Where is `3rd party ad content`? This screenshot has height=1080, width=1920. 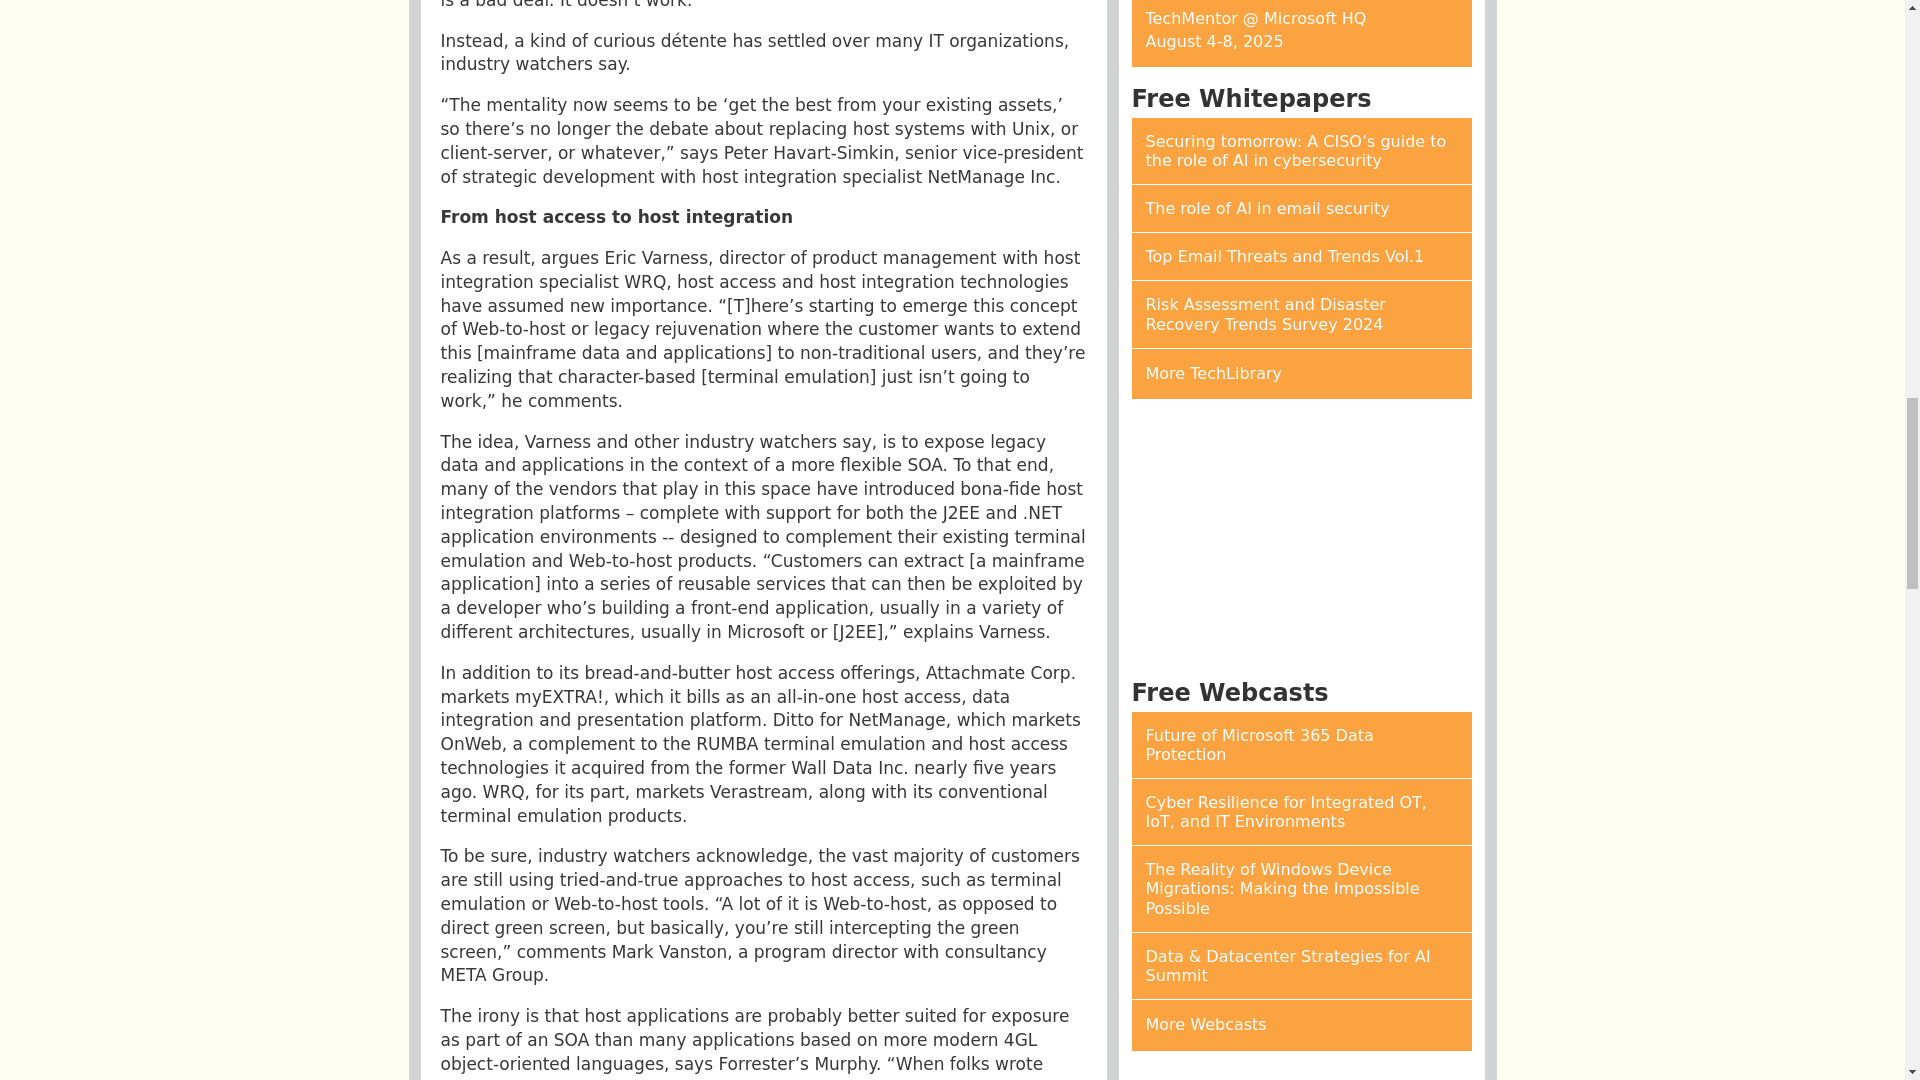
3rd party ad content is located at coordinates (1302, 1074).